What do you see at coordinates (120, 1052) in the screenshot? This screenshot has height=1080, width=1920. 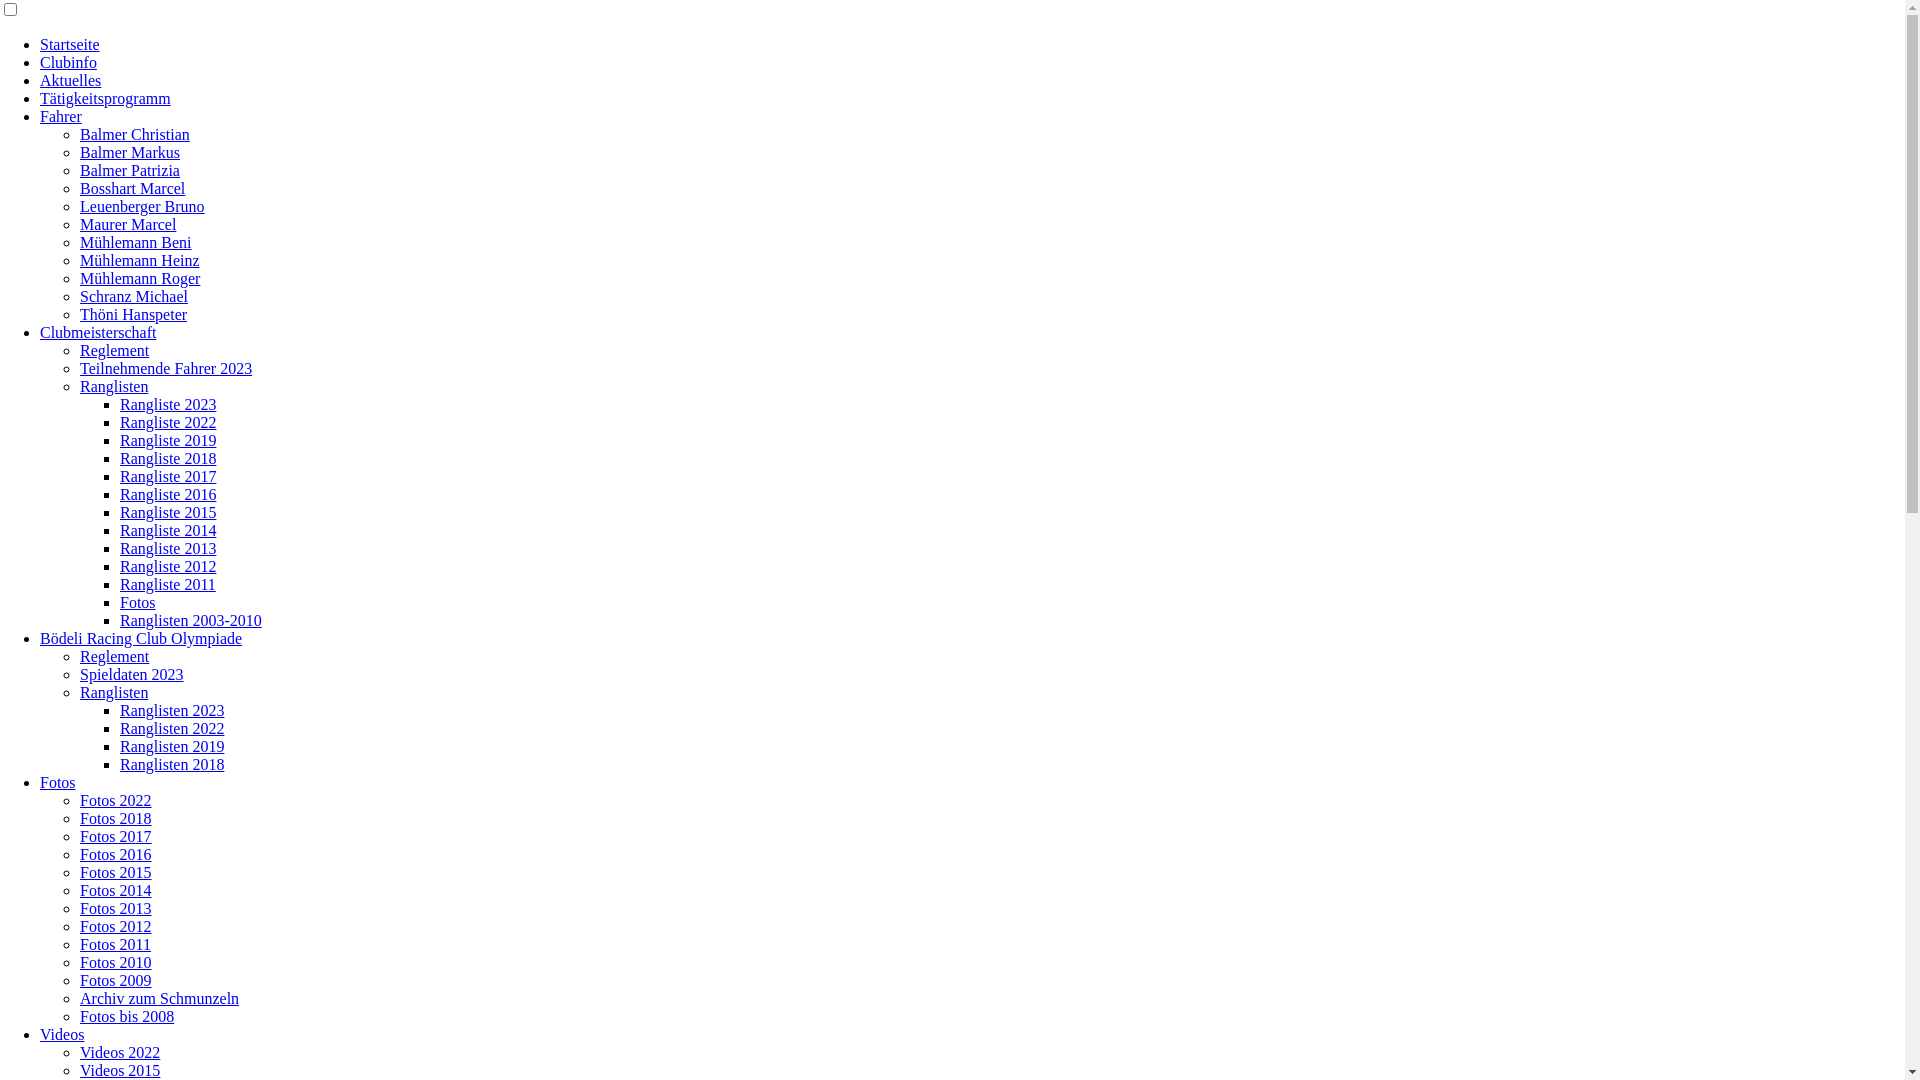 I see `Videos 2022` at bounding box center [120, 1052].